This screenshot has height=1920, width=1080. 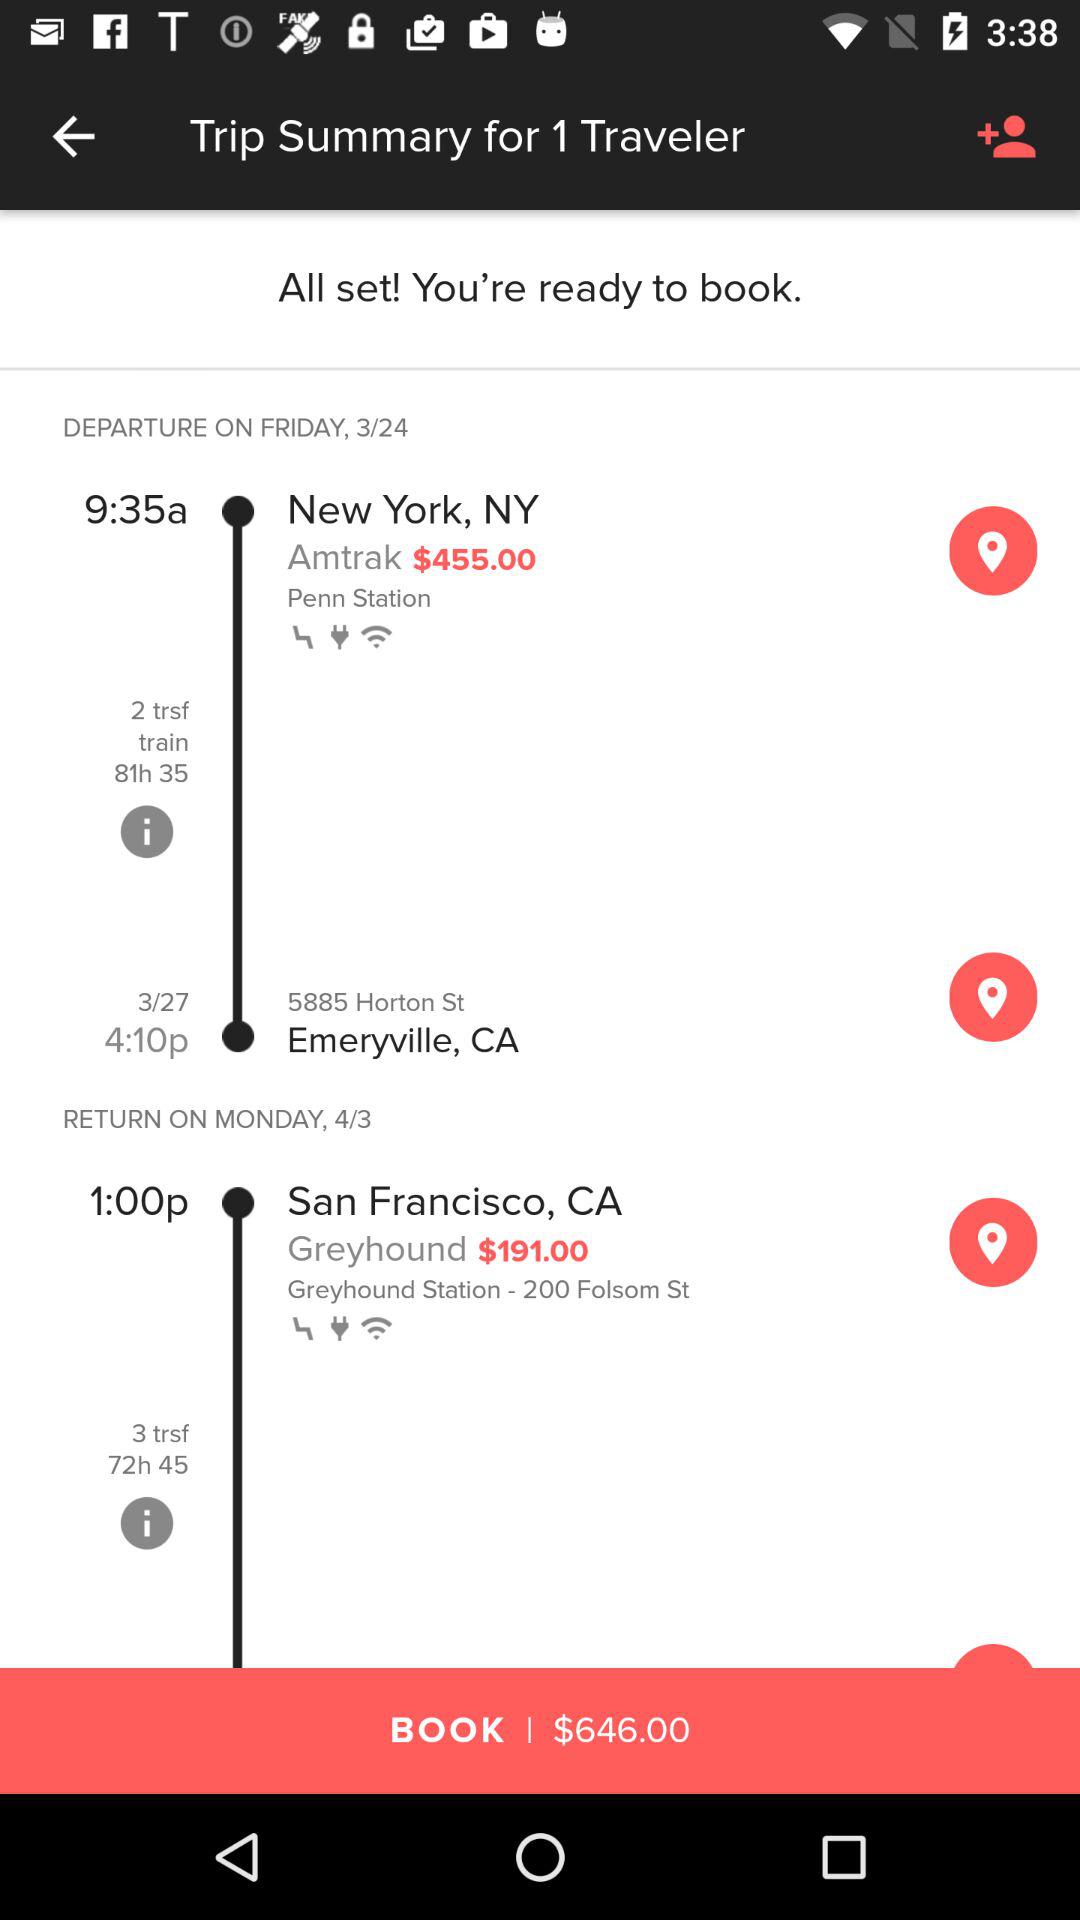 I want to click on back to previous screen, so click(x=74, y=136).